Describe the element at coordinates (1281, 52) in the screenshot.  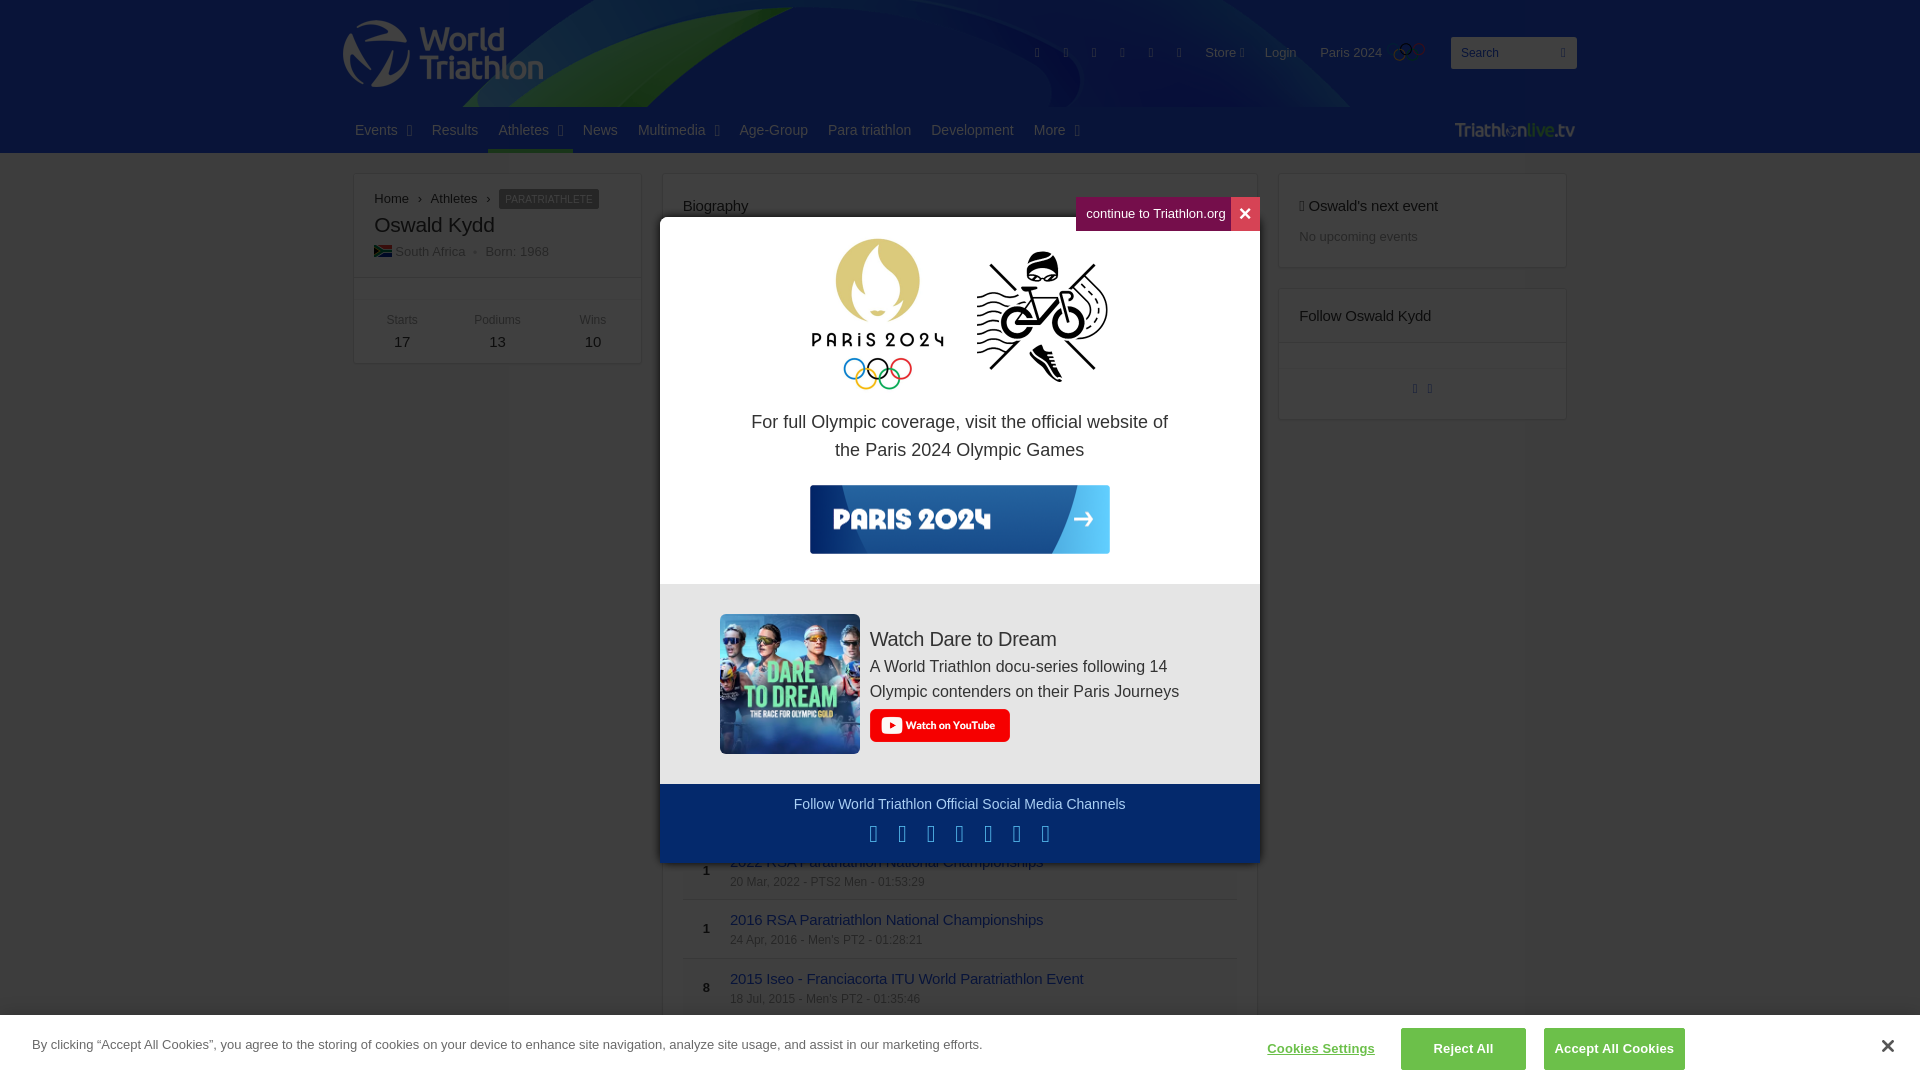
I see `Login` at that location.